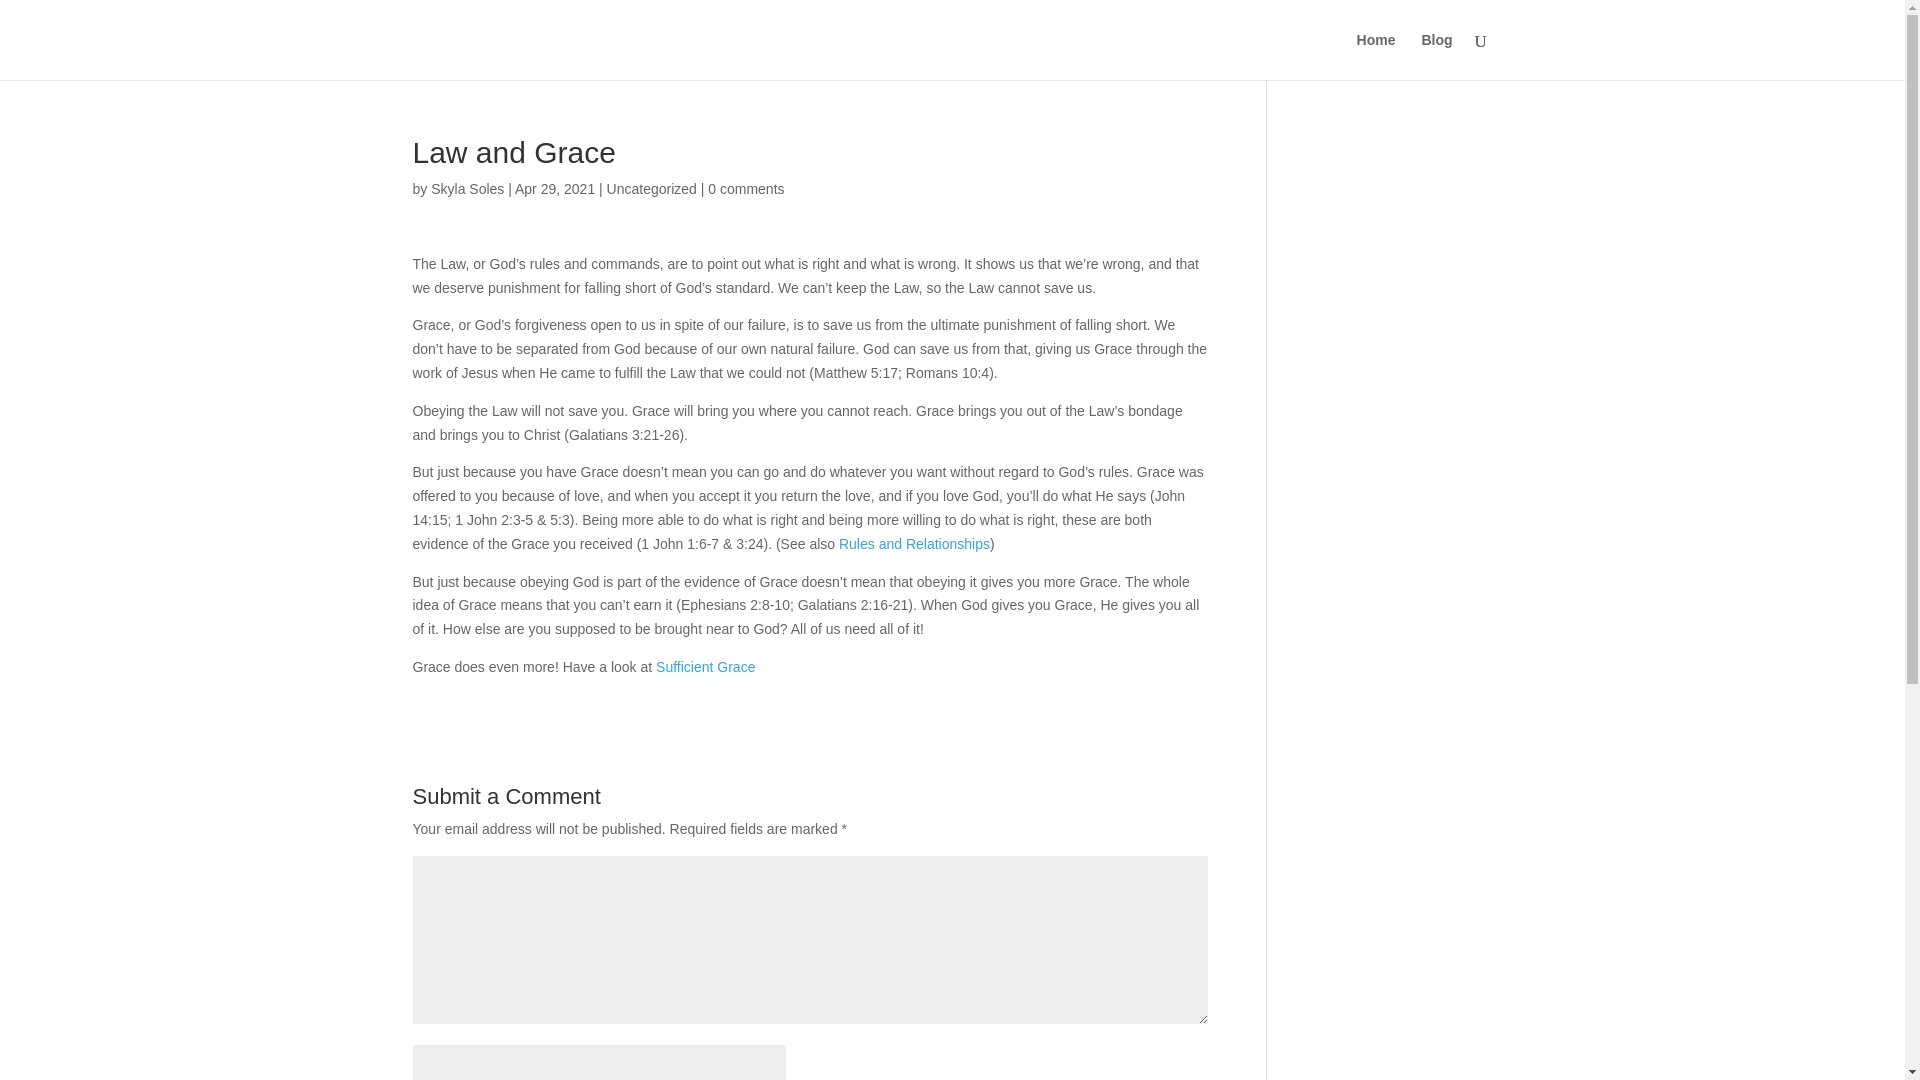  Describe the element at coordinates (746, 188) in the screenshot. I see `0 comments` at that location.